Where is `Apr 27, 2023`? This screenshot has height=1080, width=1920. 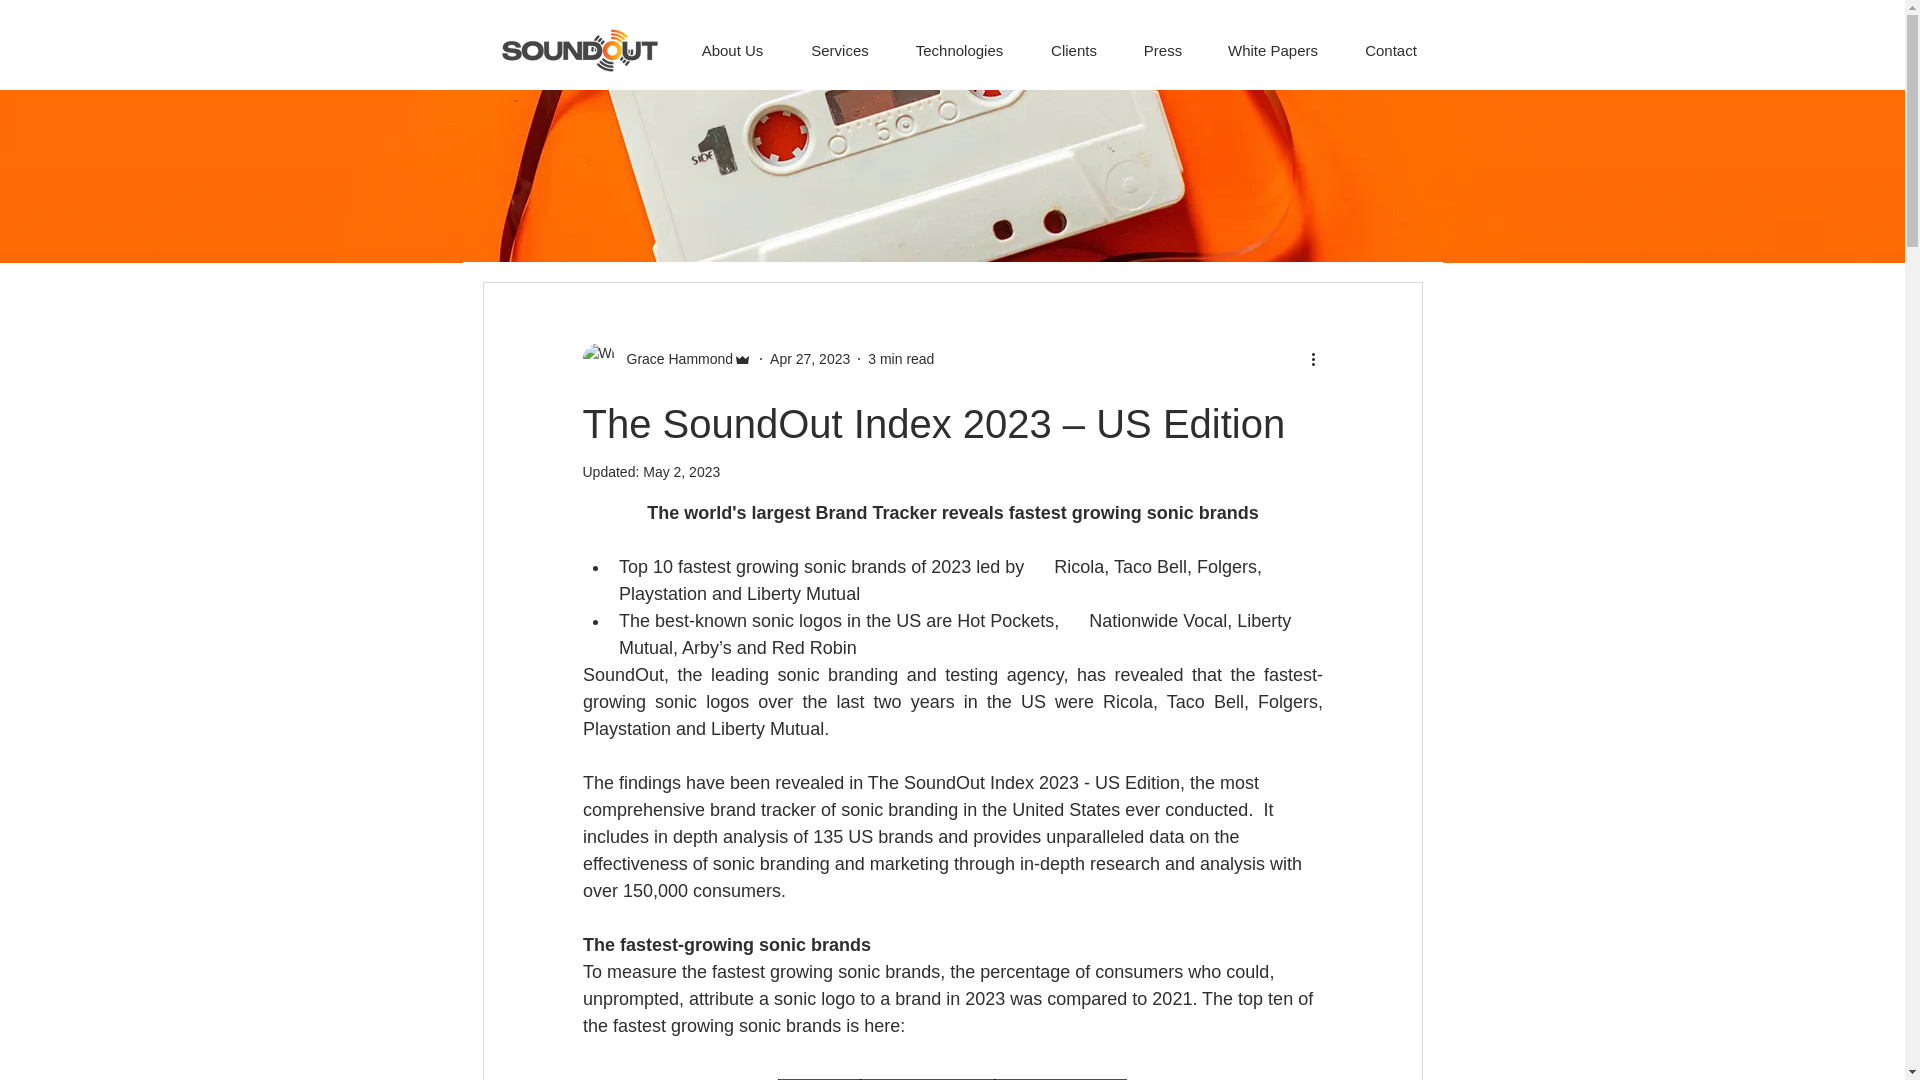 Apr 27, 2023 is located at coordinates (810, 358).